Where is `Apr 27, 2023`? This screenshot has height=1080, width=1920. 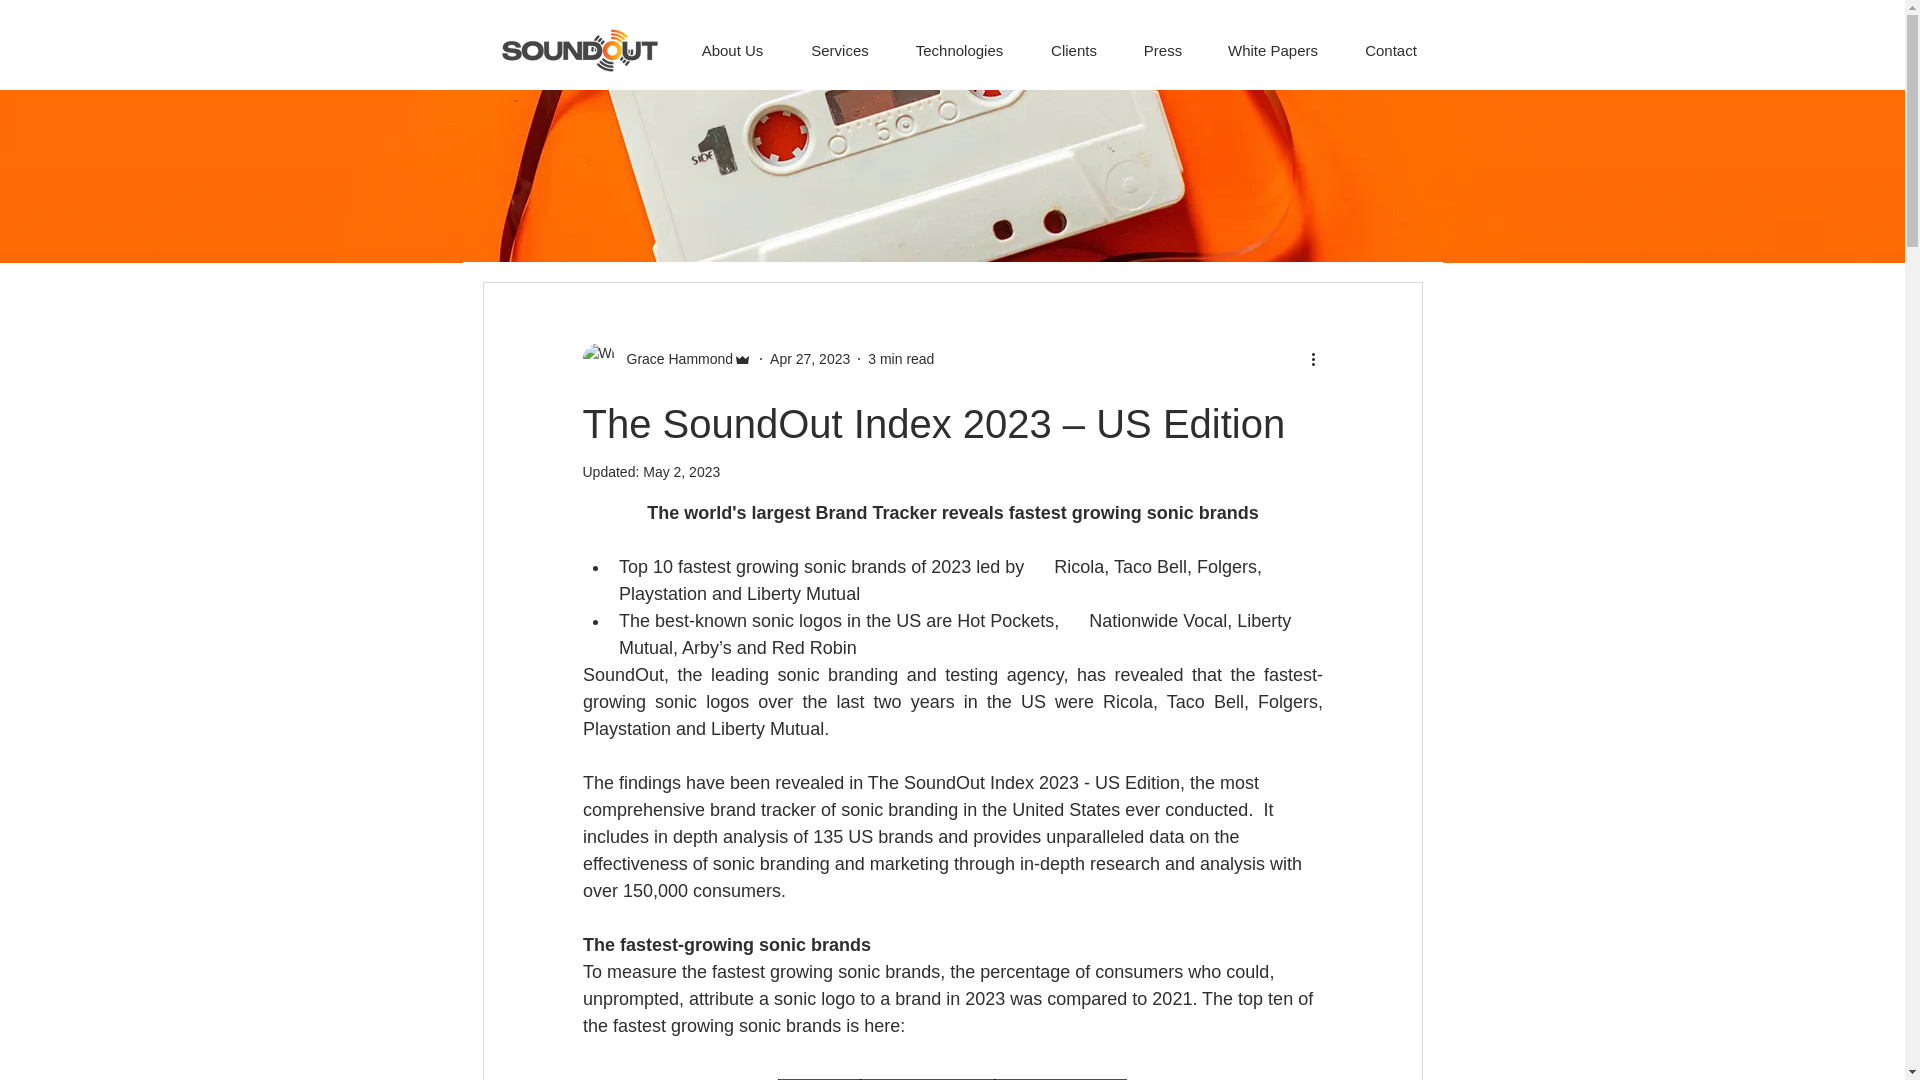 Apr 27, 2023 is located at coordinates (810, 358).